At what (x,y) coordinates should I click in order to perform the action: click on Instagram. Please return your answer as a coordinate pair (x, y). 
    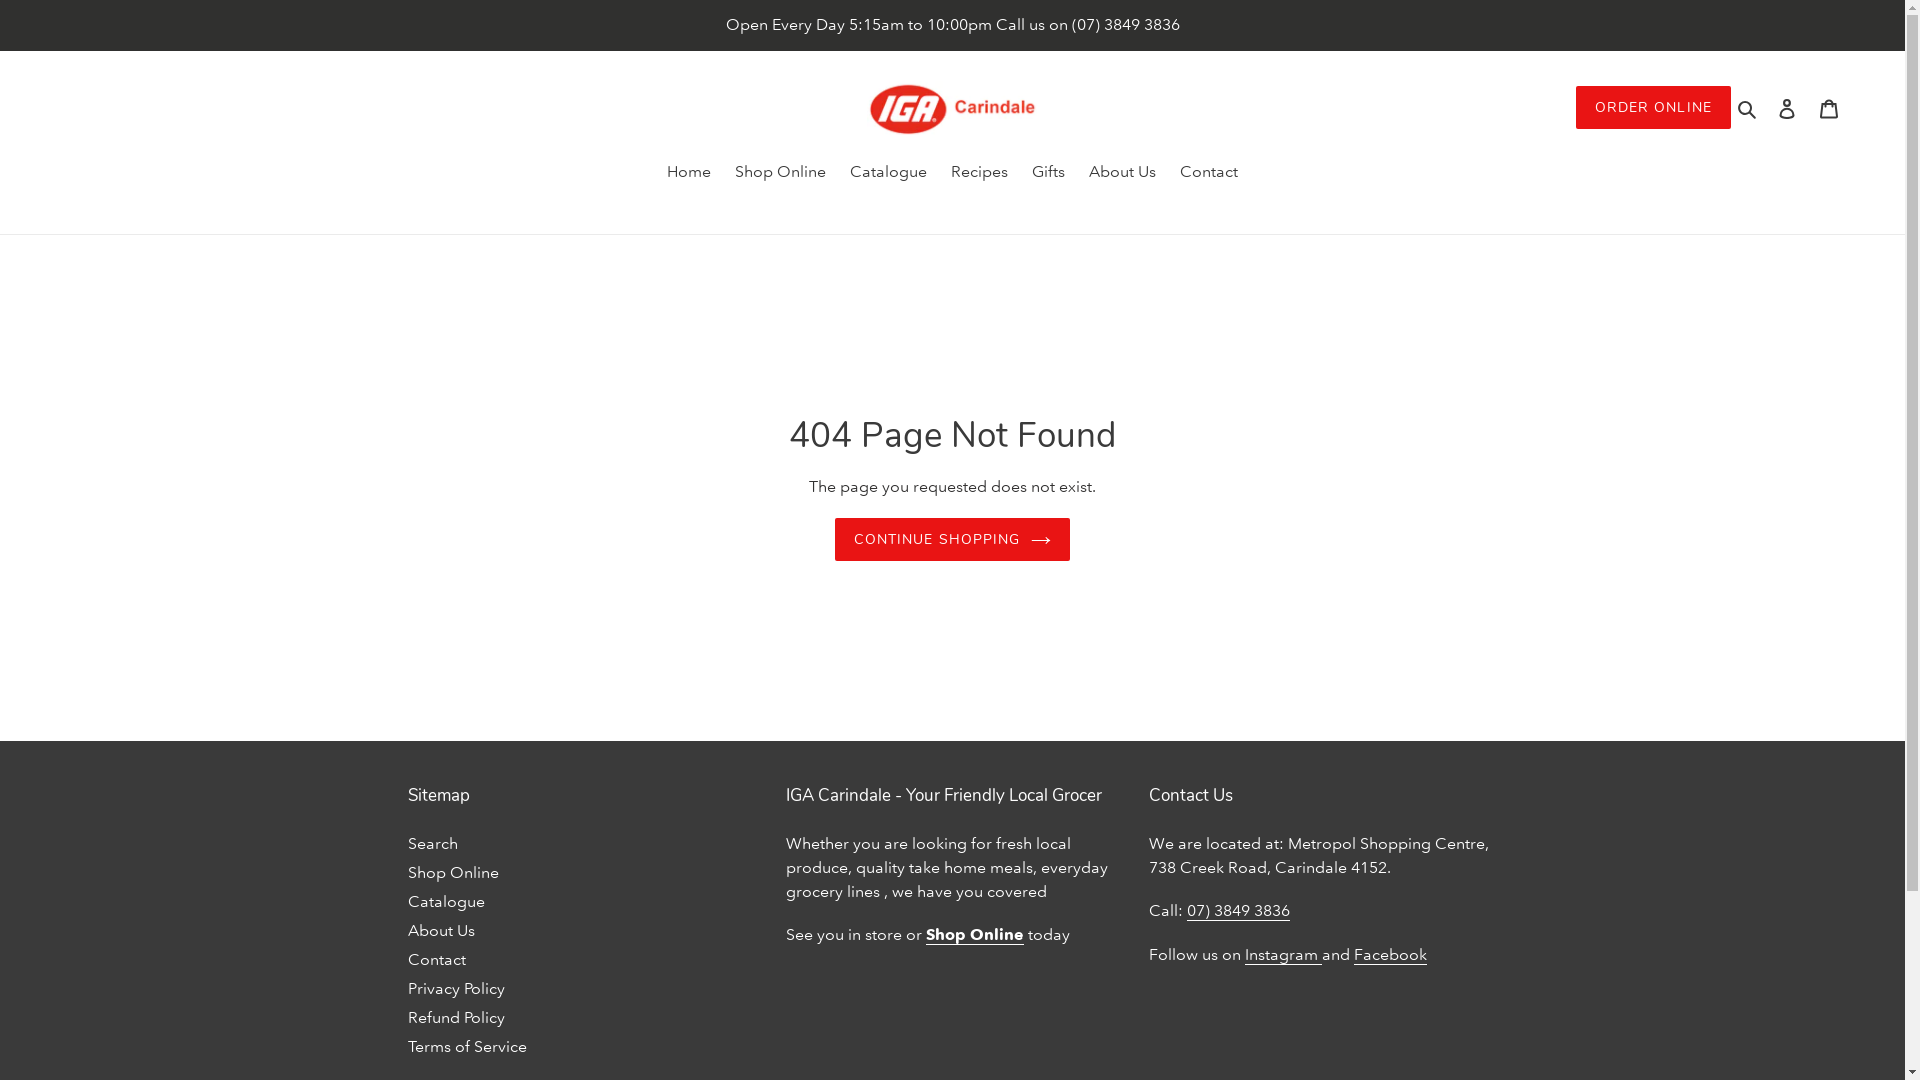
    Looking at the image, I should click on (1284, 954).